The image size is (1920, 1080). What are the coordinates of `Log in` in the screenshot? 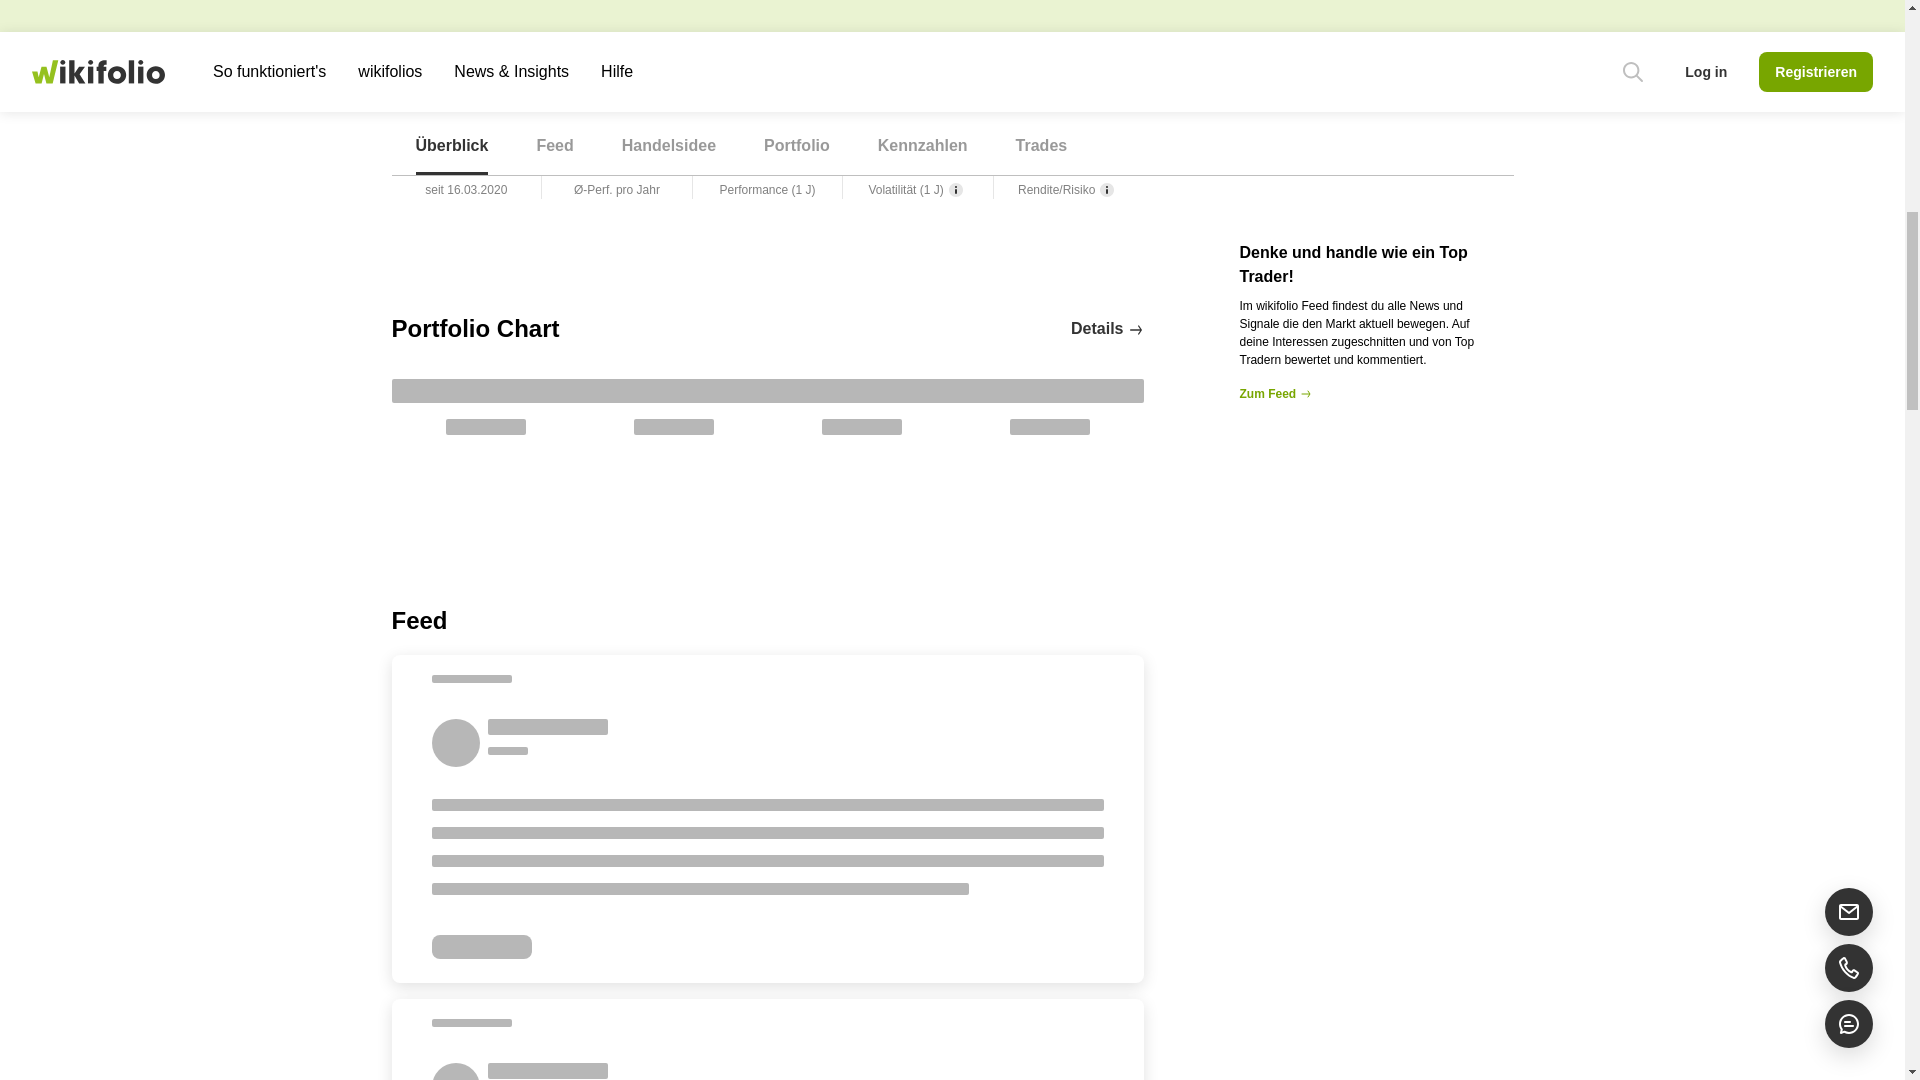 It's located at (846, 11).